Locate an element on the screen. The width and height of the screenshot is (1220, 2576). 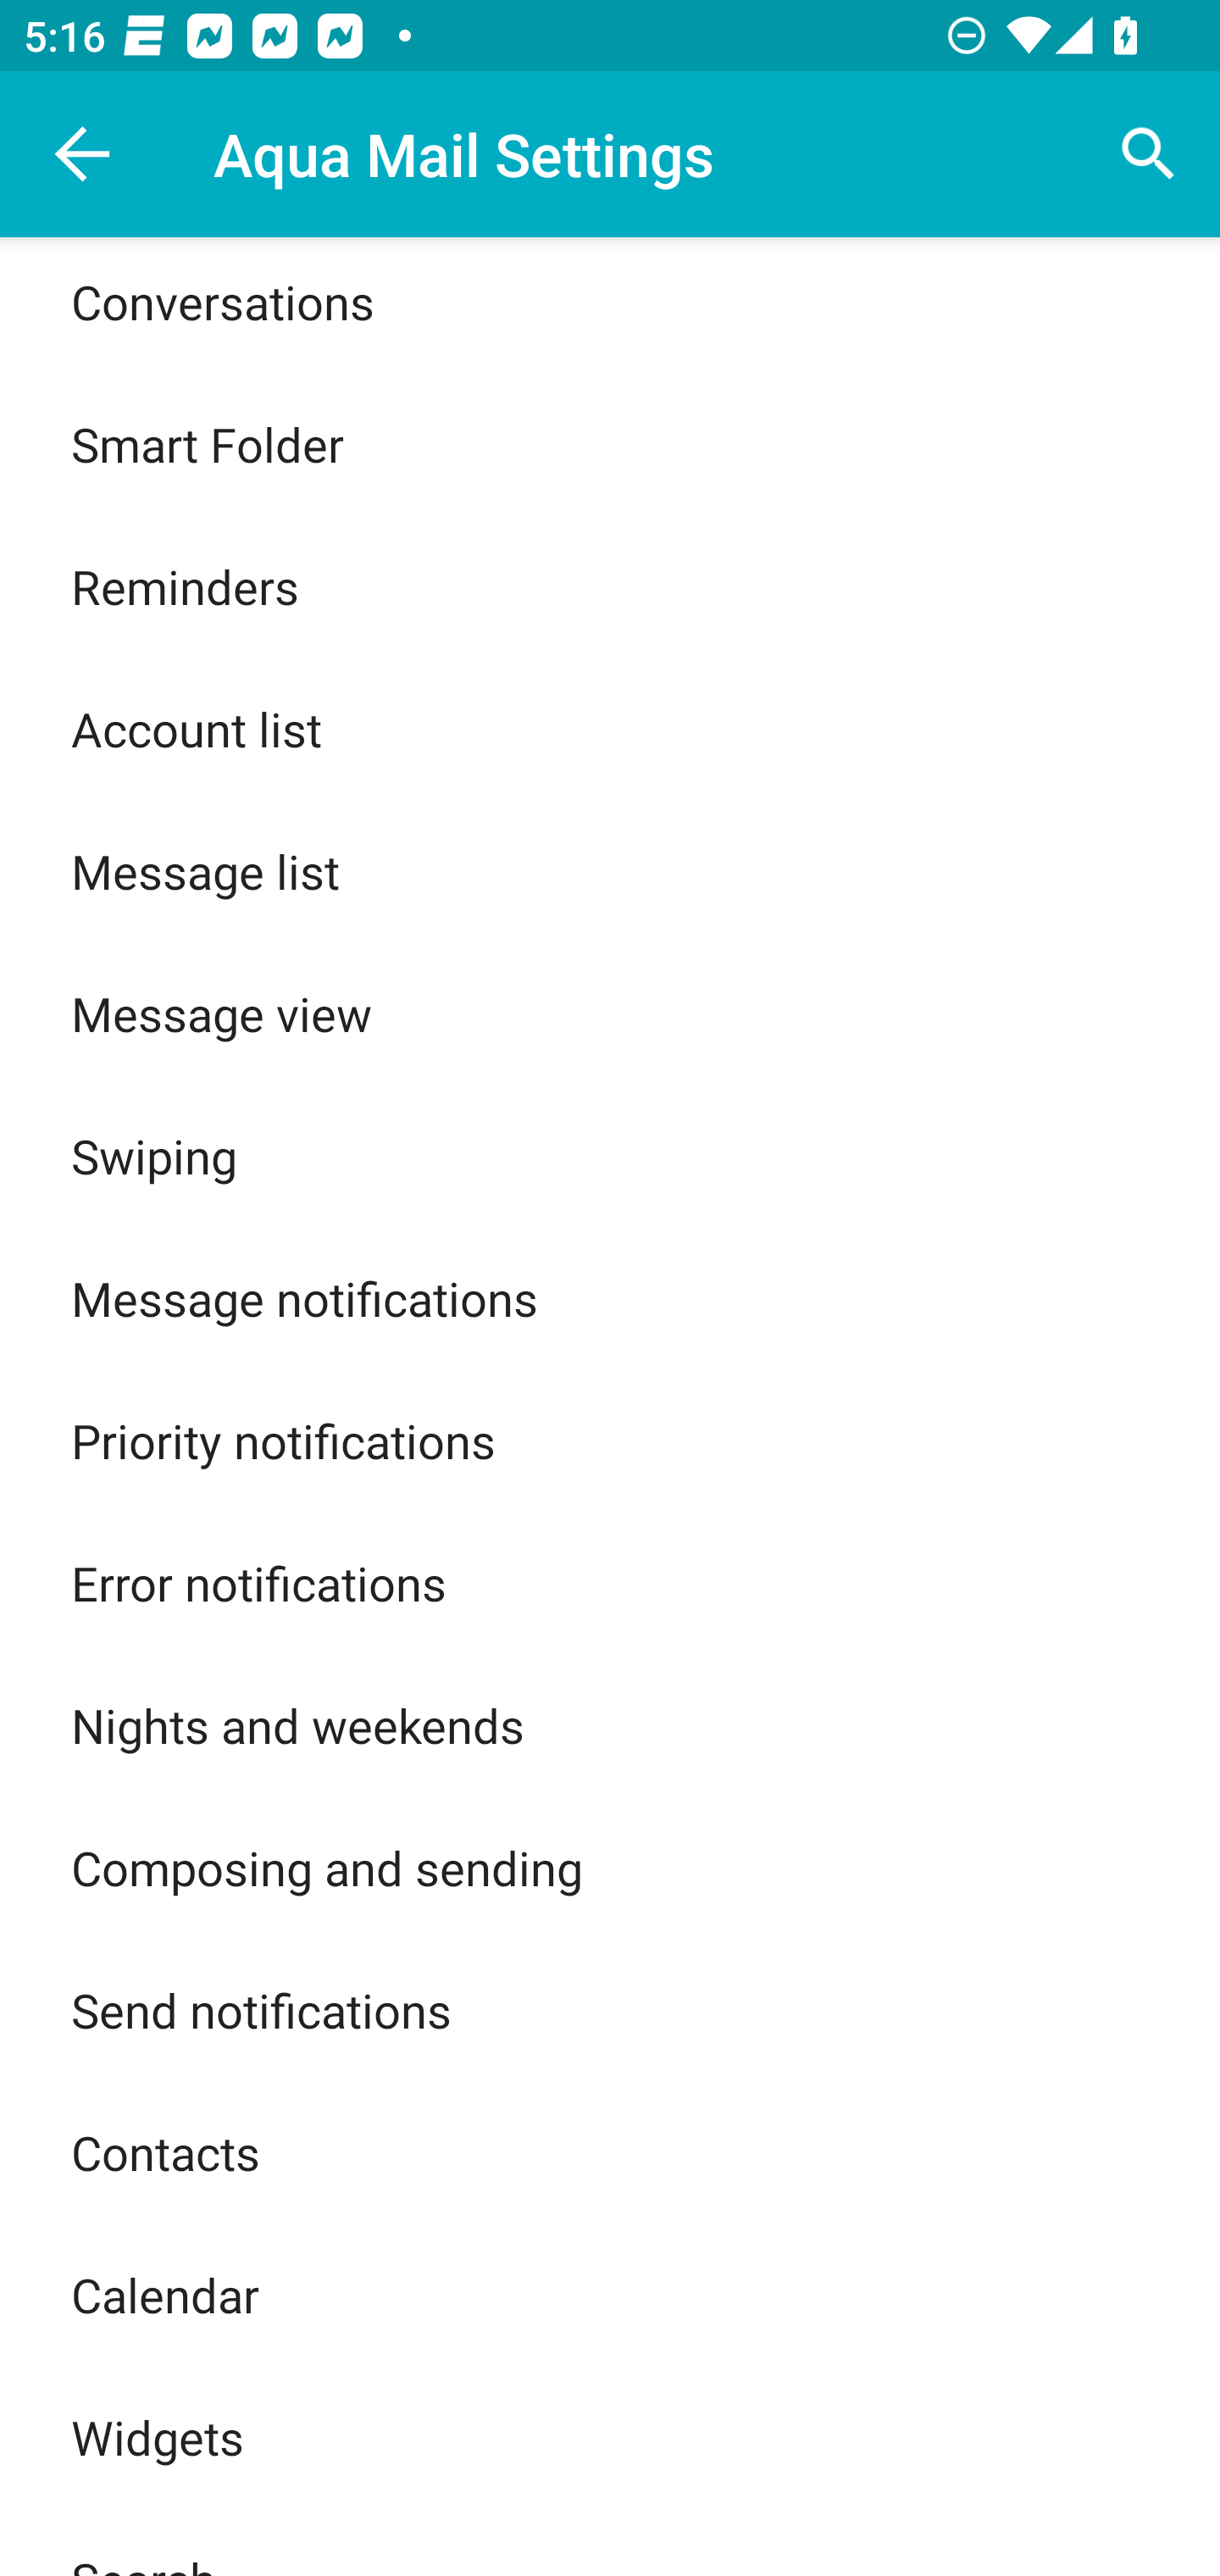
Smart Folder is located at coordinates (610, 444).